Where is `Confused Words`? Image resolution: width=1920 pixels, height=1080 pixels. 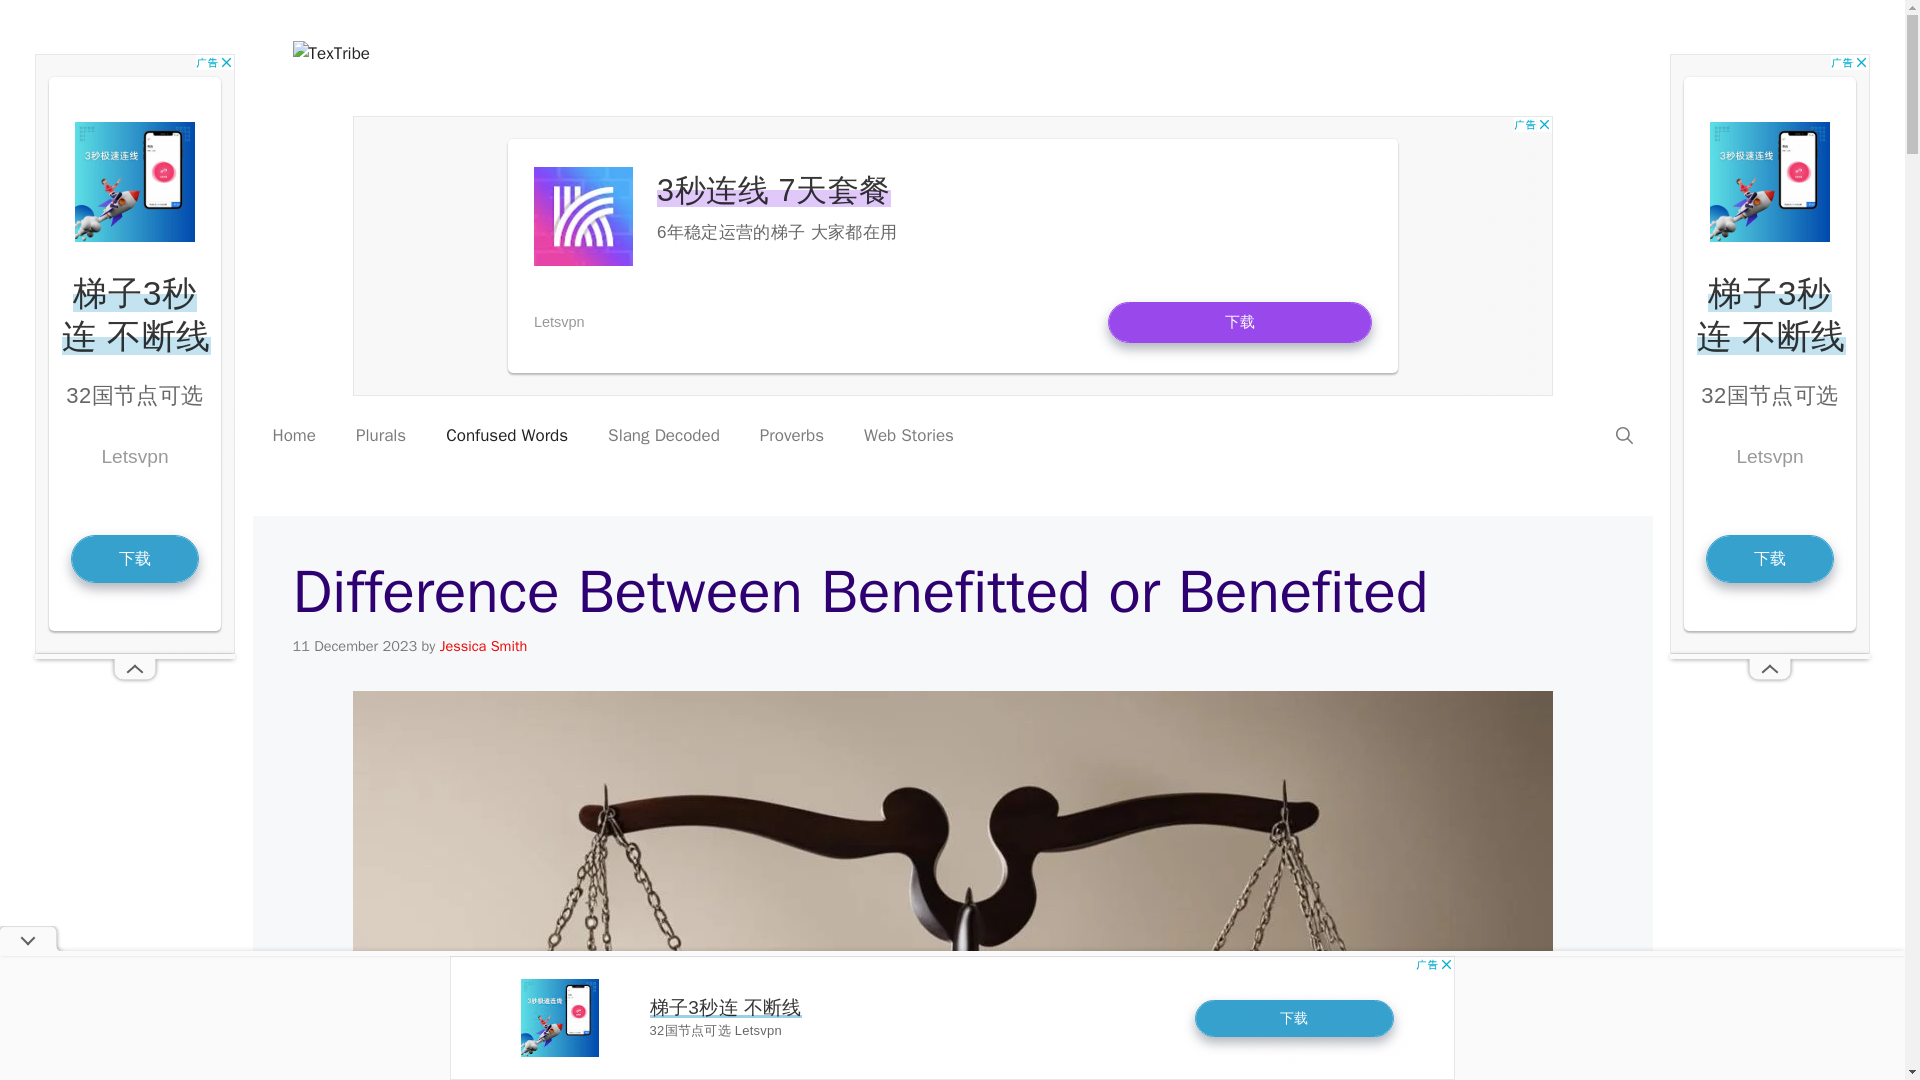 Confused Words is located at coordinates (506, 436).